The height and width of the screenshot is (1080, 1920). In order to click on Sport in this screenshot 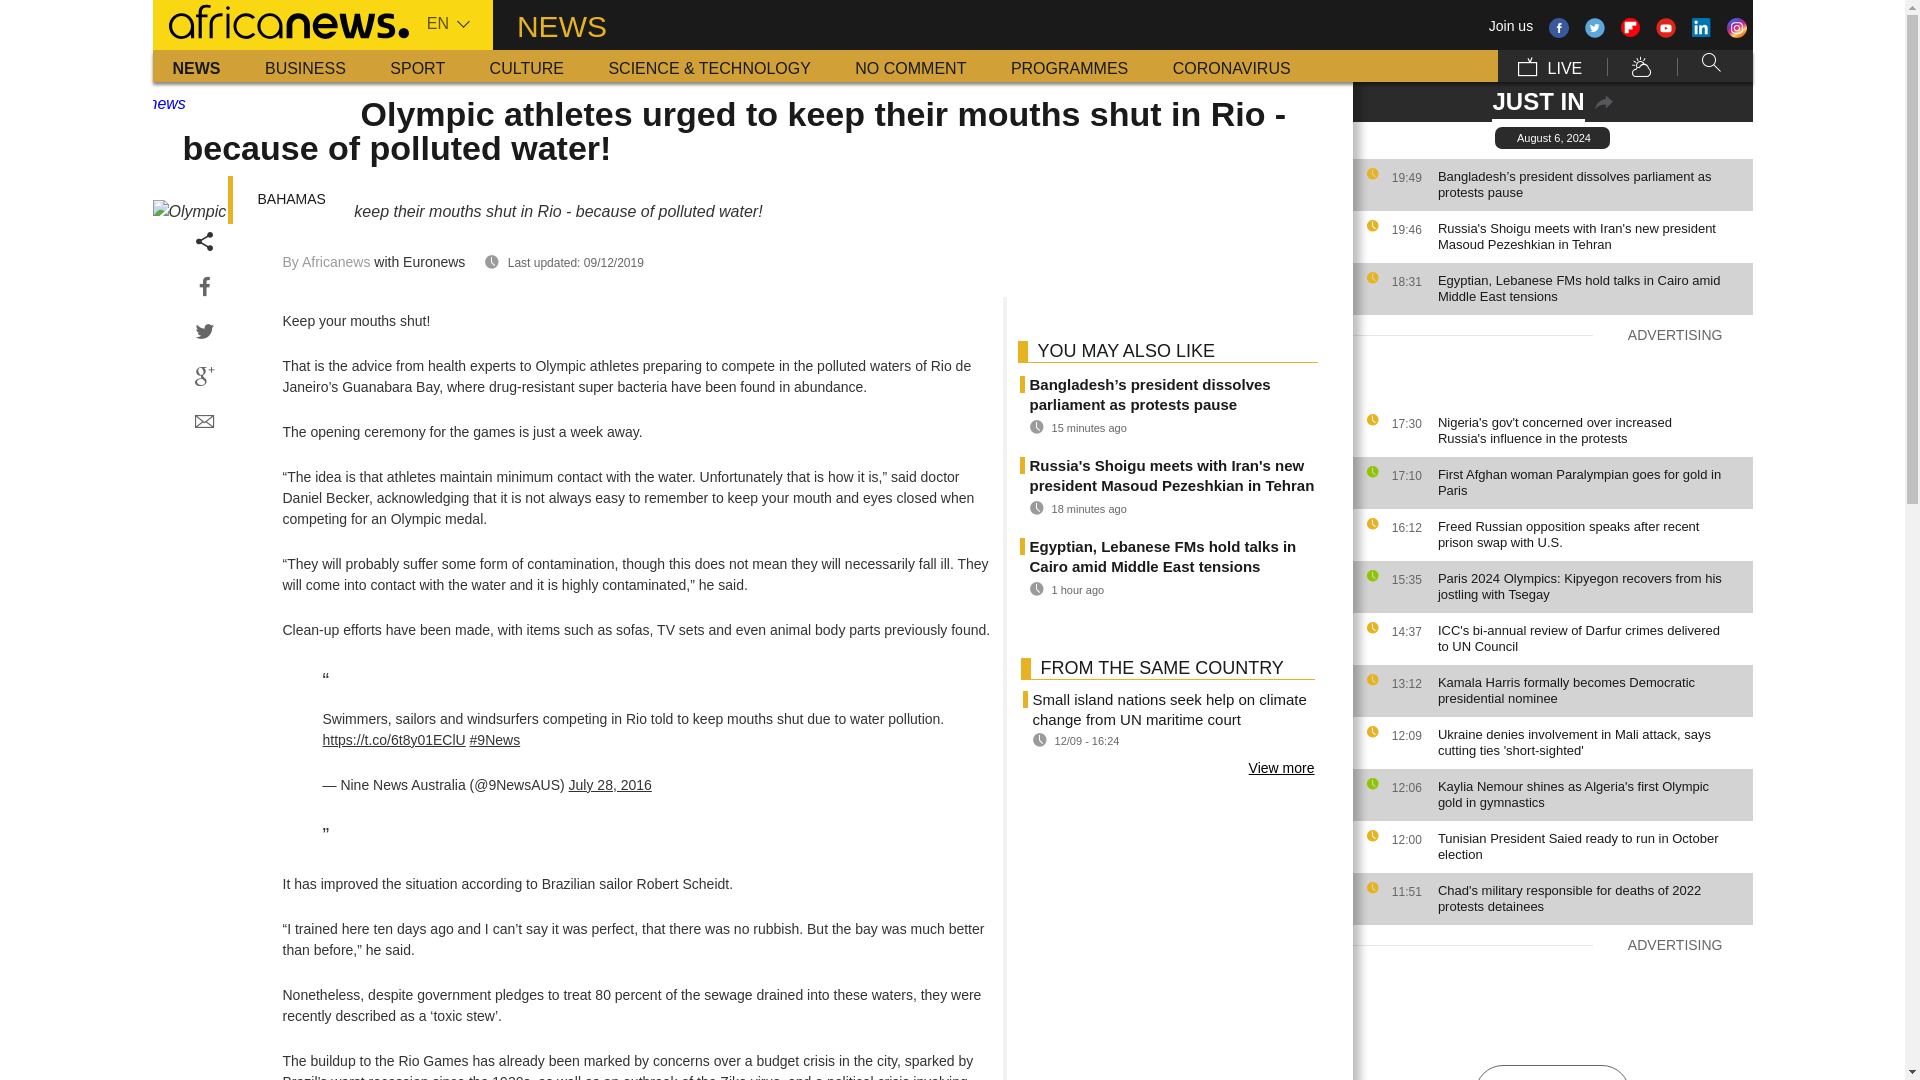, I will do `click(417, 66)`.